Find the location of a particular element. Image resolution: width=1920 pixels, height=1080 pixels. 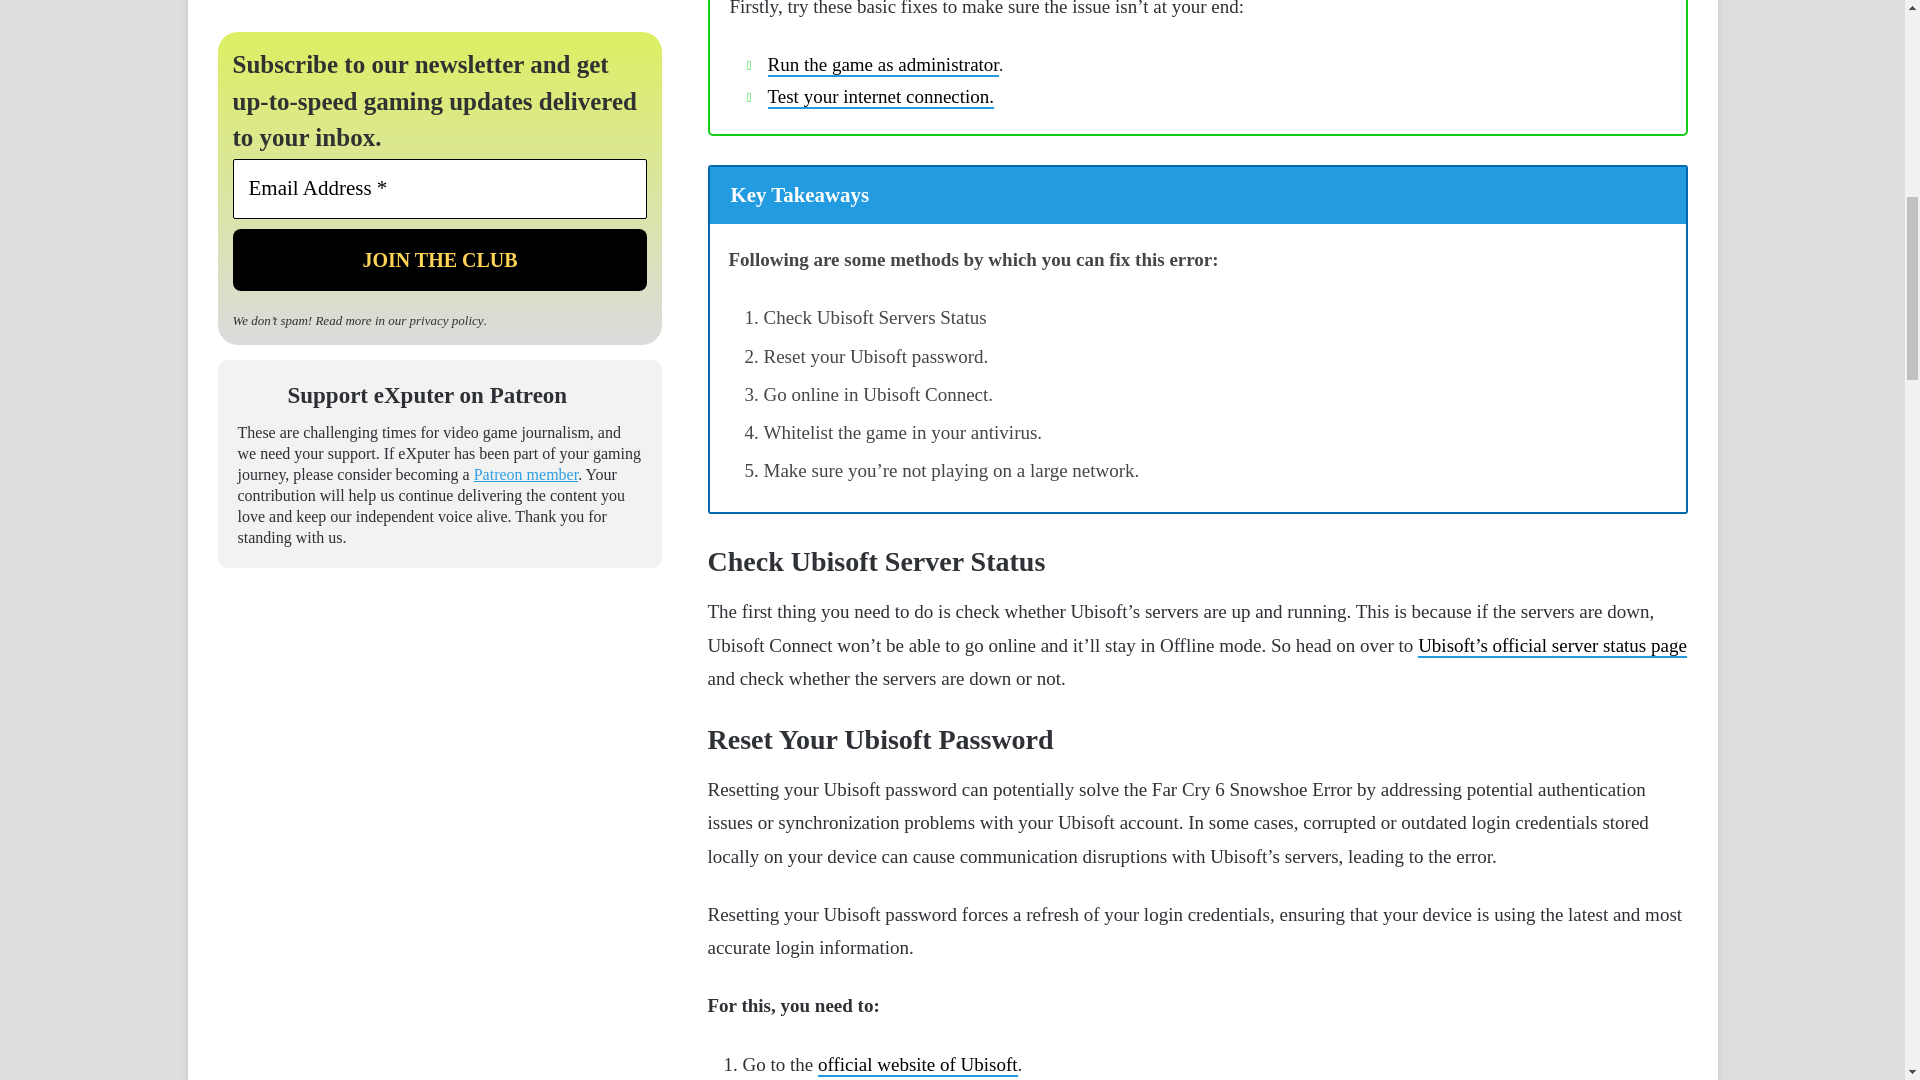

Email Address is located at coordinates (440, 188).